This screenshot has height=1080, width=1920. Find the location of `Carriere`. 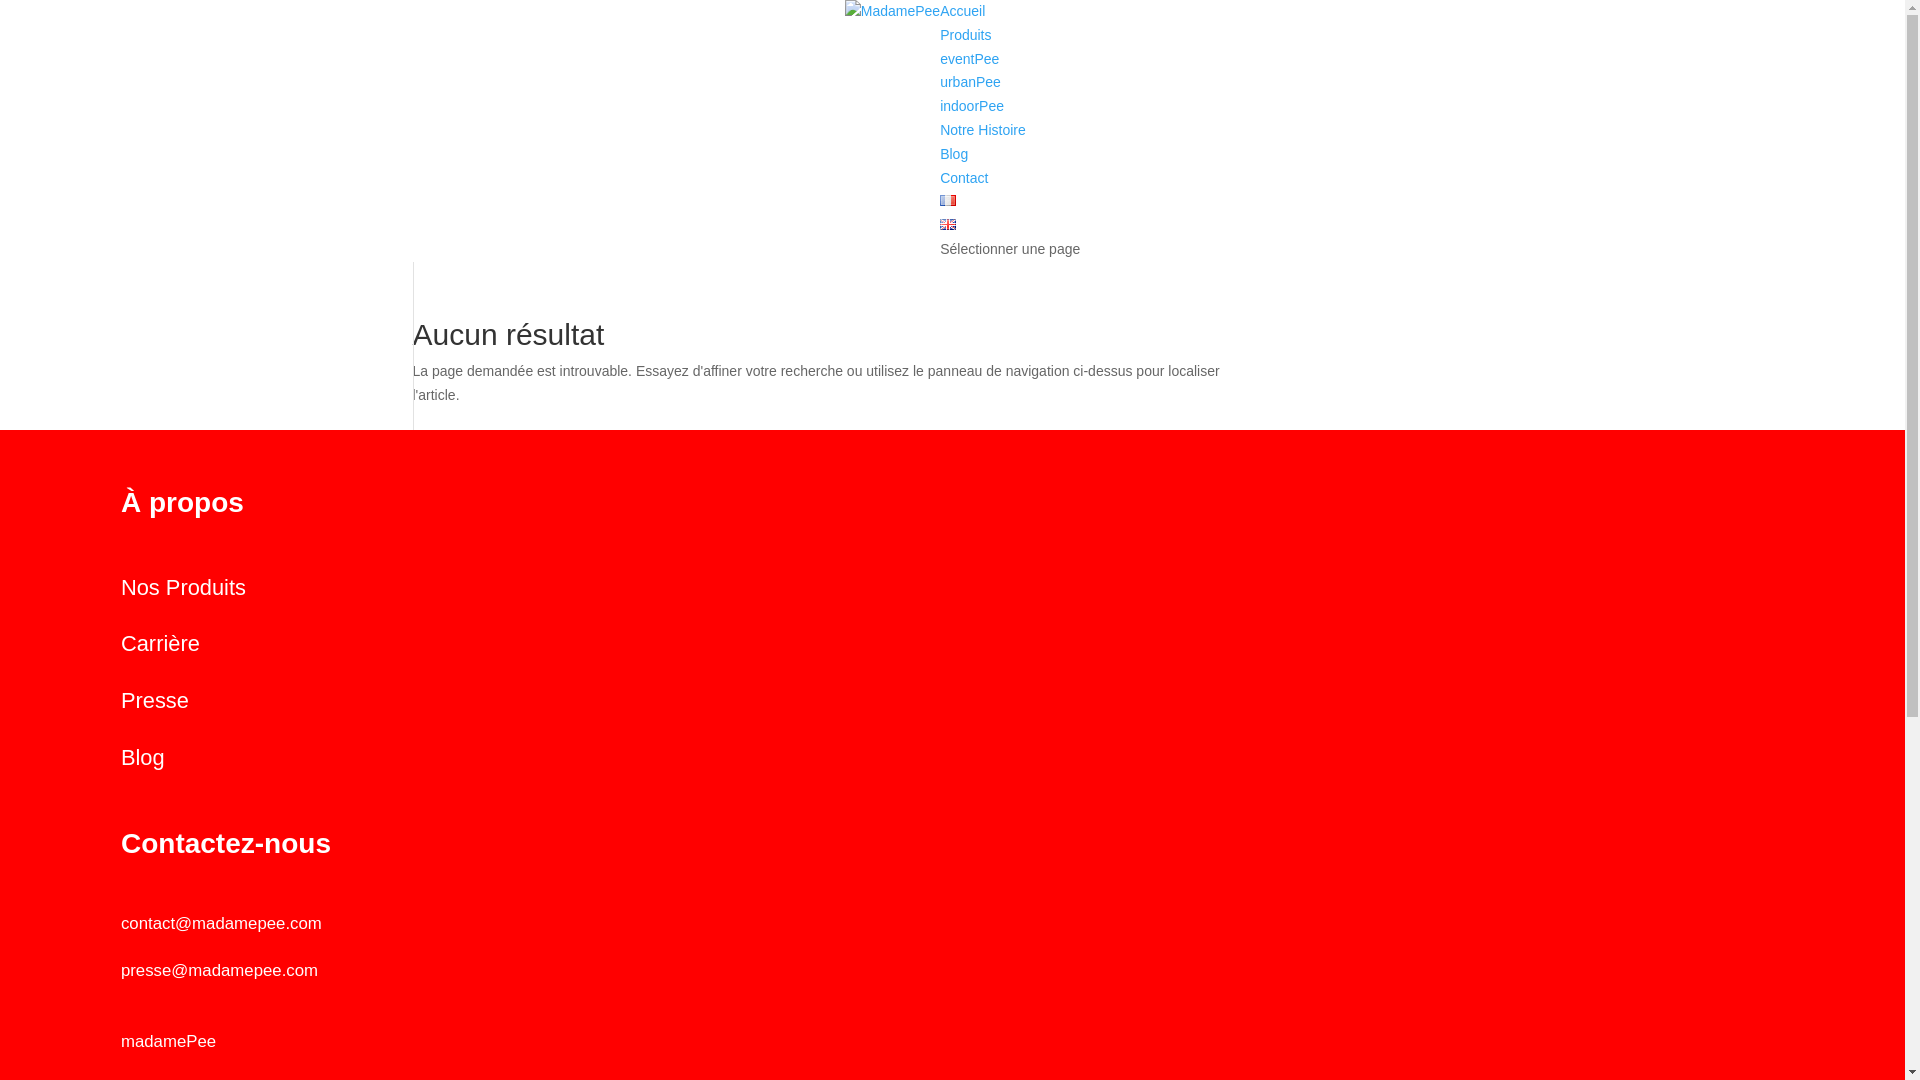

Carriere is located at coordinates (160, 642).